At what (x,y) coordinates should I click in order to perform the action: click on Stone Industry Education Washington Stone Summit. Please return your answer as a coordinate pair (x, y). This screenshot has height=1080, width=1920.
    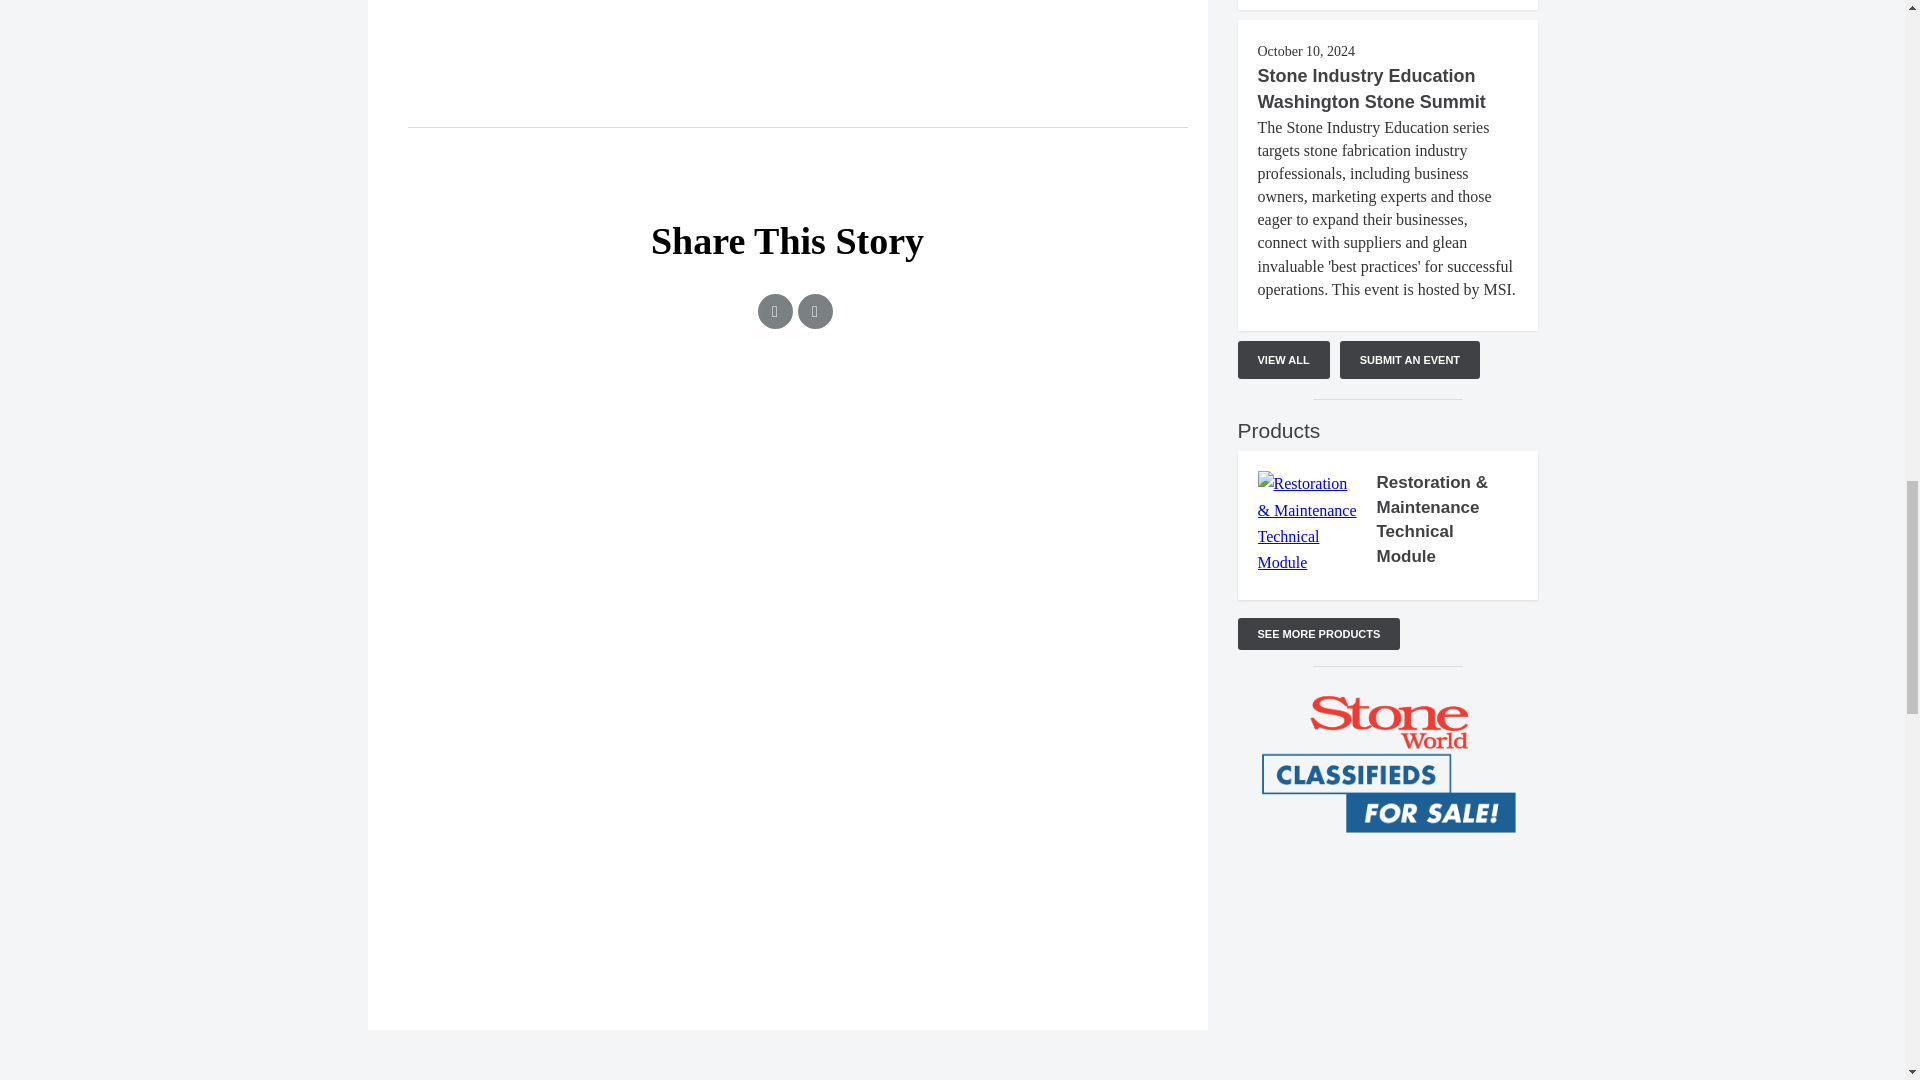
    Looking at the image, I should click on (1372, 88).